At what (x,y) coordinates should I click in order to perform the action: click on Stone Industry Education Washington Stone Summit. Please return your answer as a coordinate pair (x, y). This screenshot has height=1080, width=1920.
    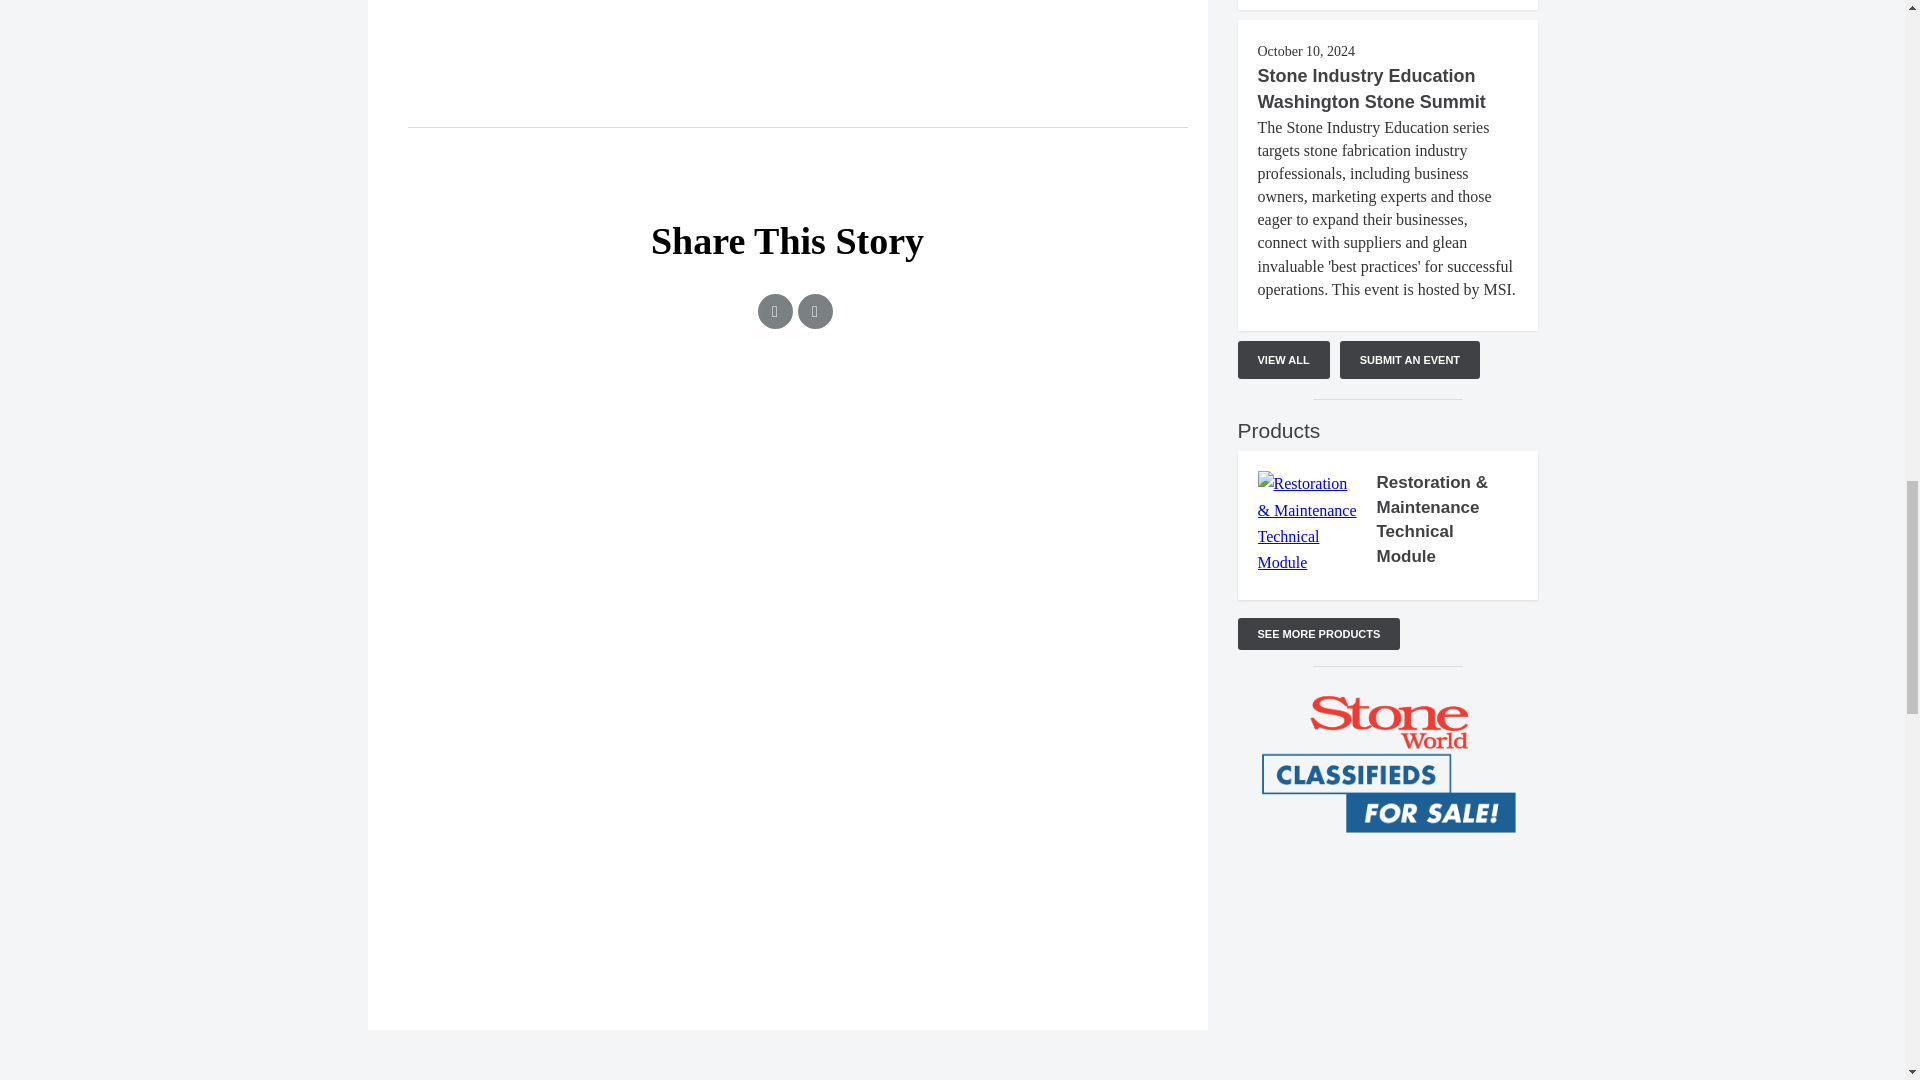
    Looking at the image, I should click on (1372, 88).